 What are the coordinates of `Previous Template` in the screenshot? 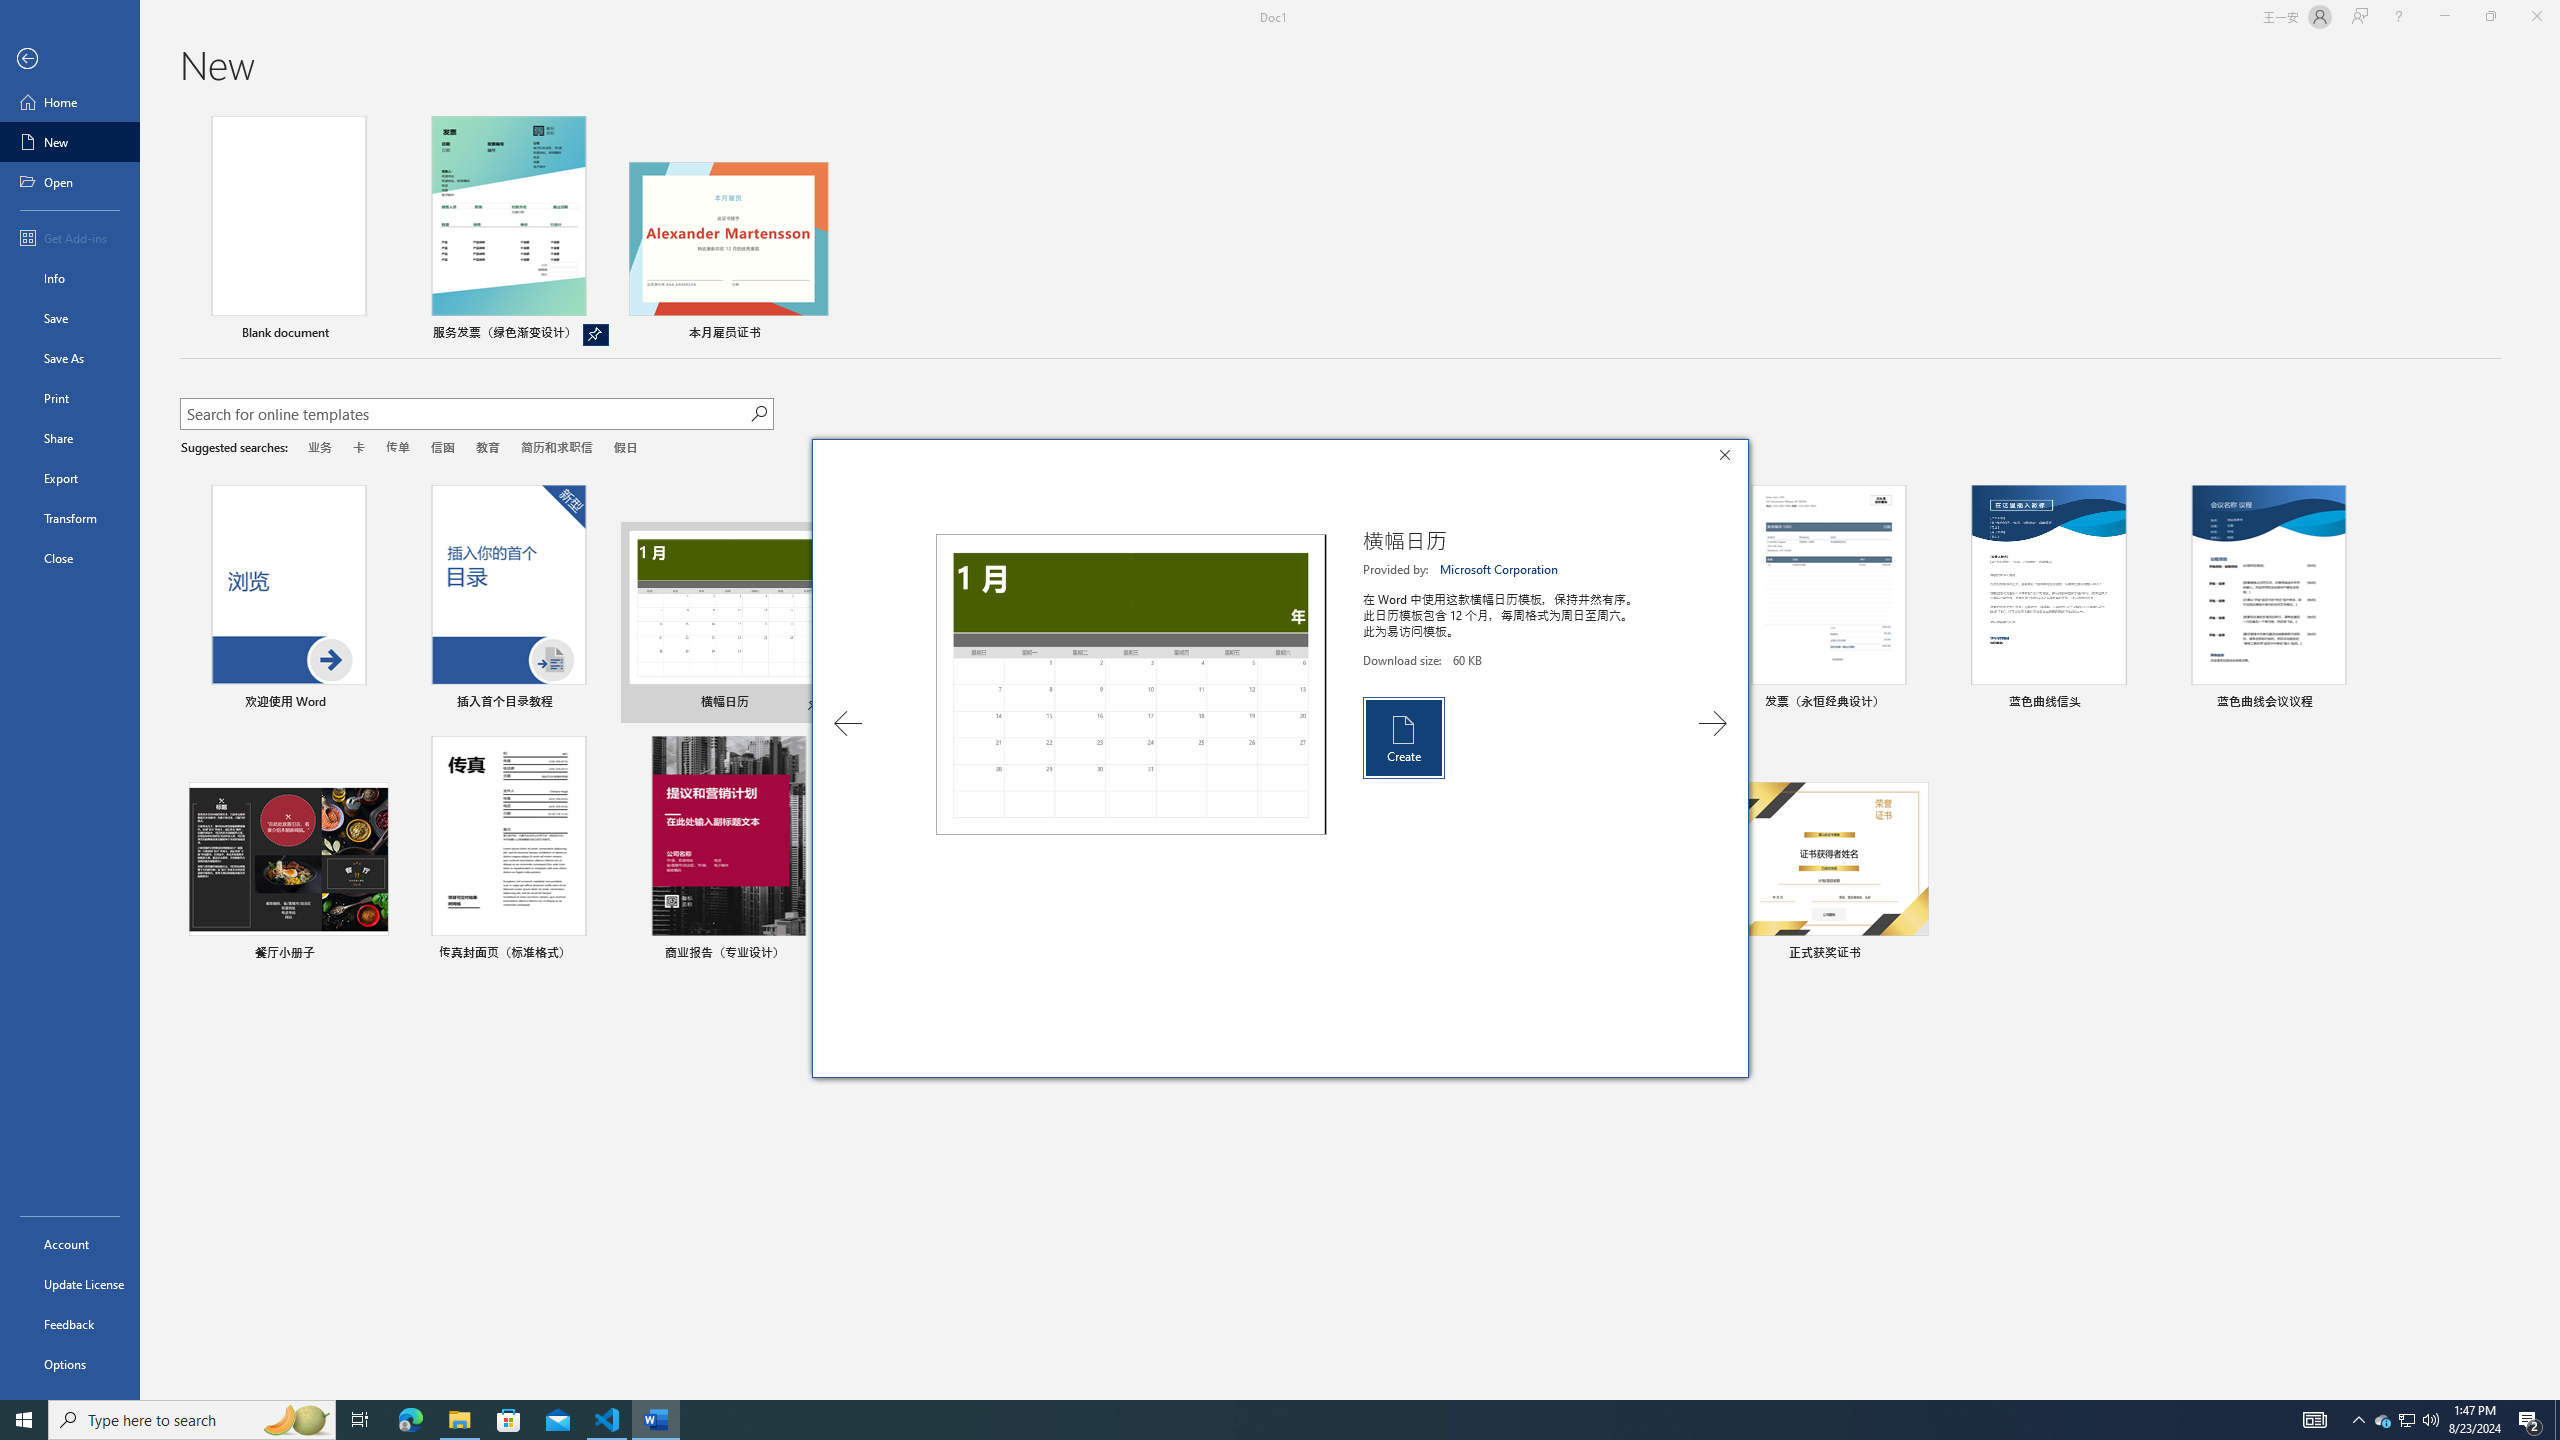 It's located at (847, 723).